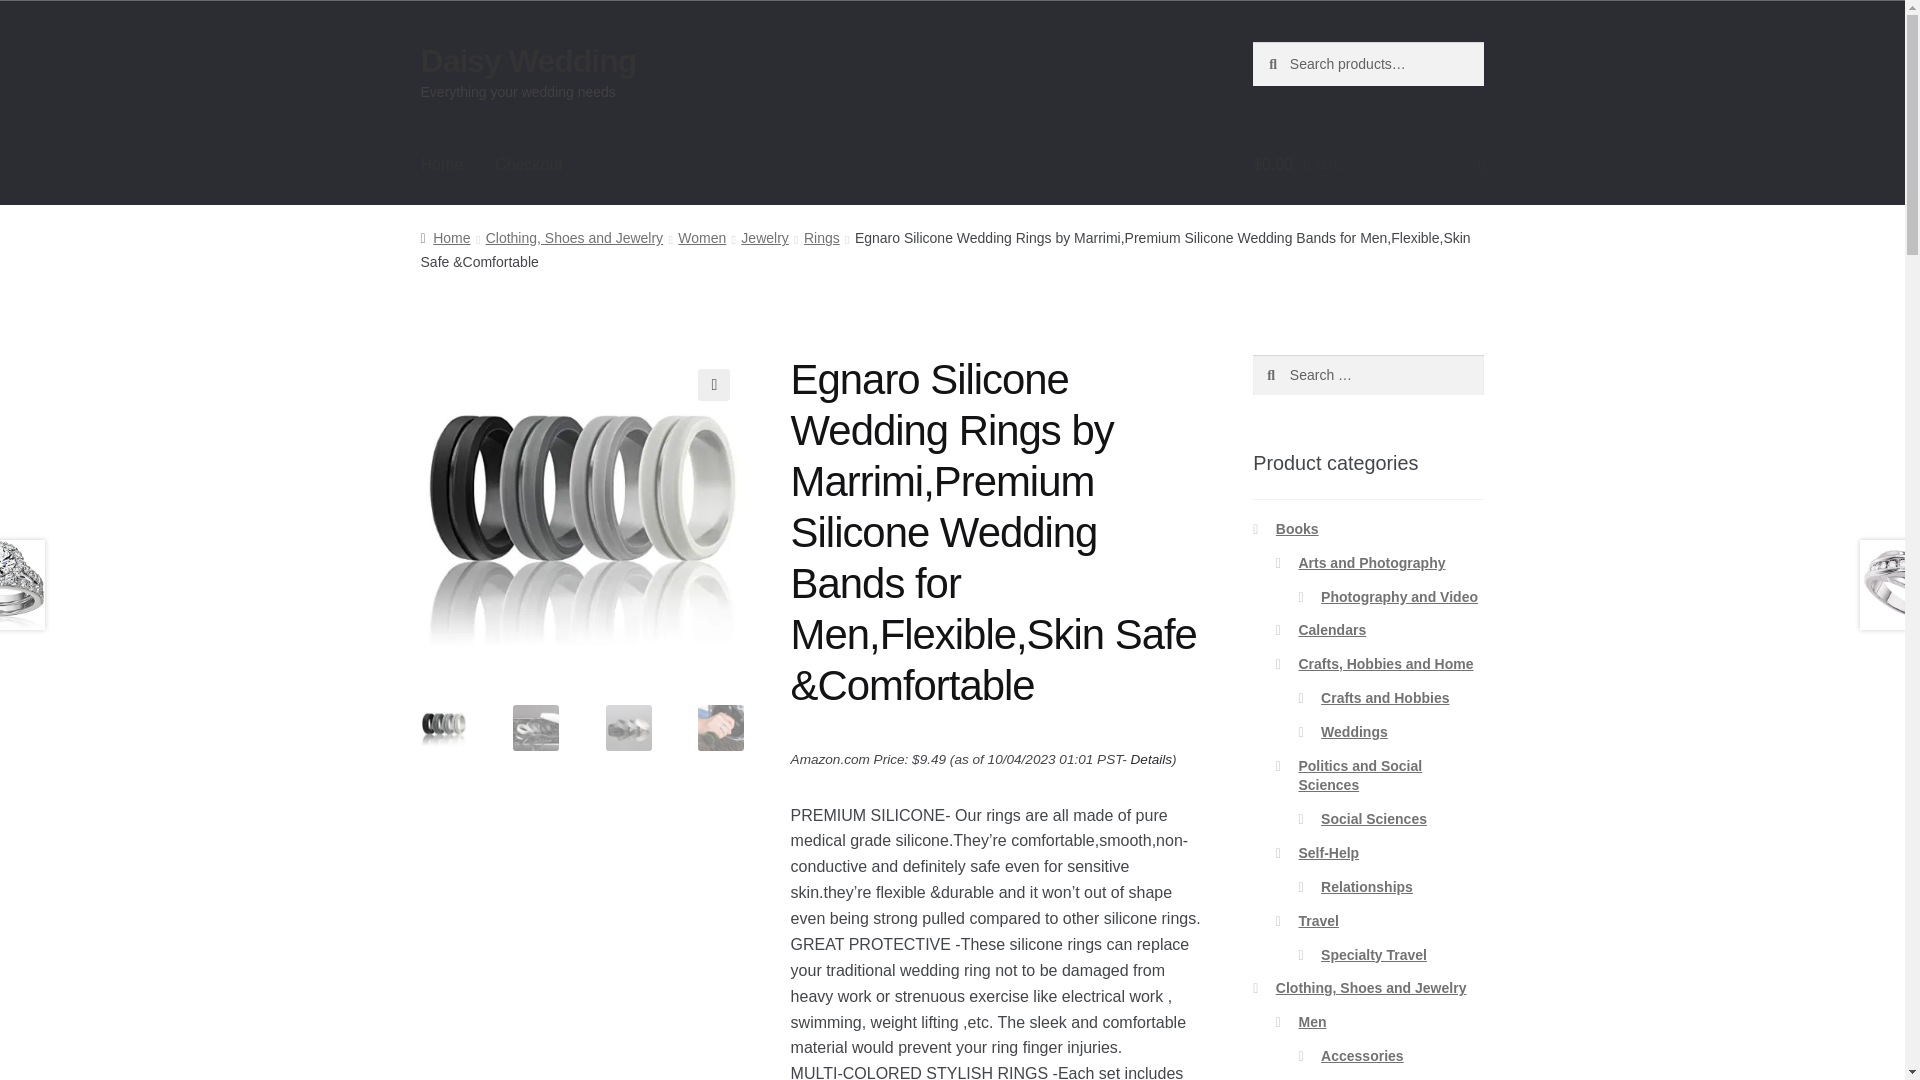 Image resolution: width=1920 pixels, height=1080 pixels. What do you see at coordinates (442, 165) in the screenshot?
I see `Home` at bounding box center [442, 165].